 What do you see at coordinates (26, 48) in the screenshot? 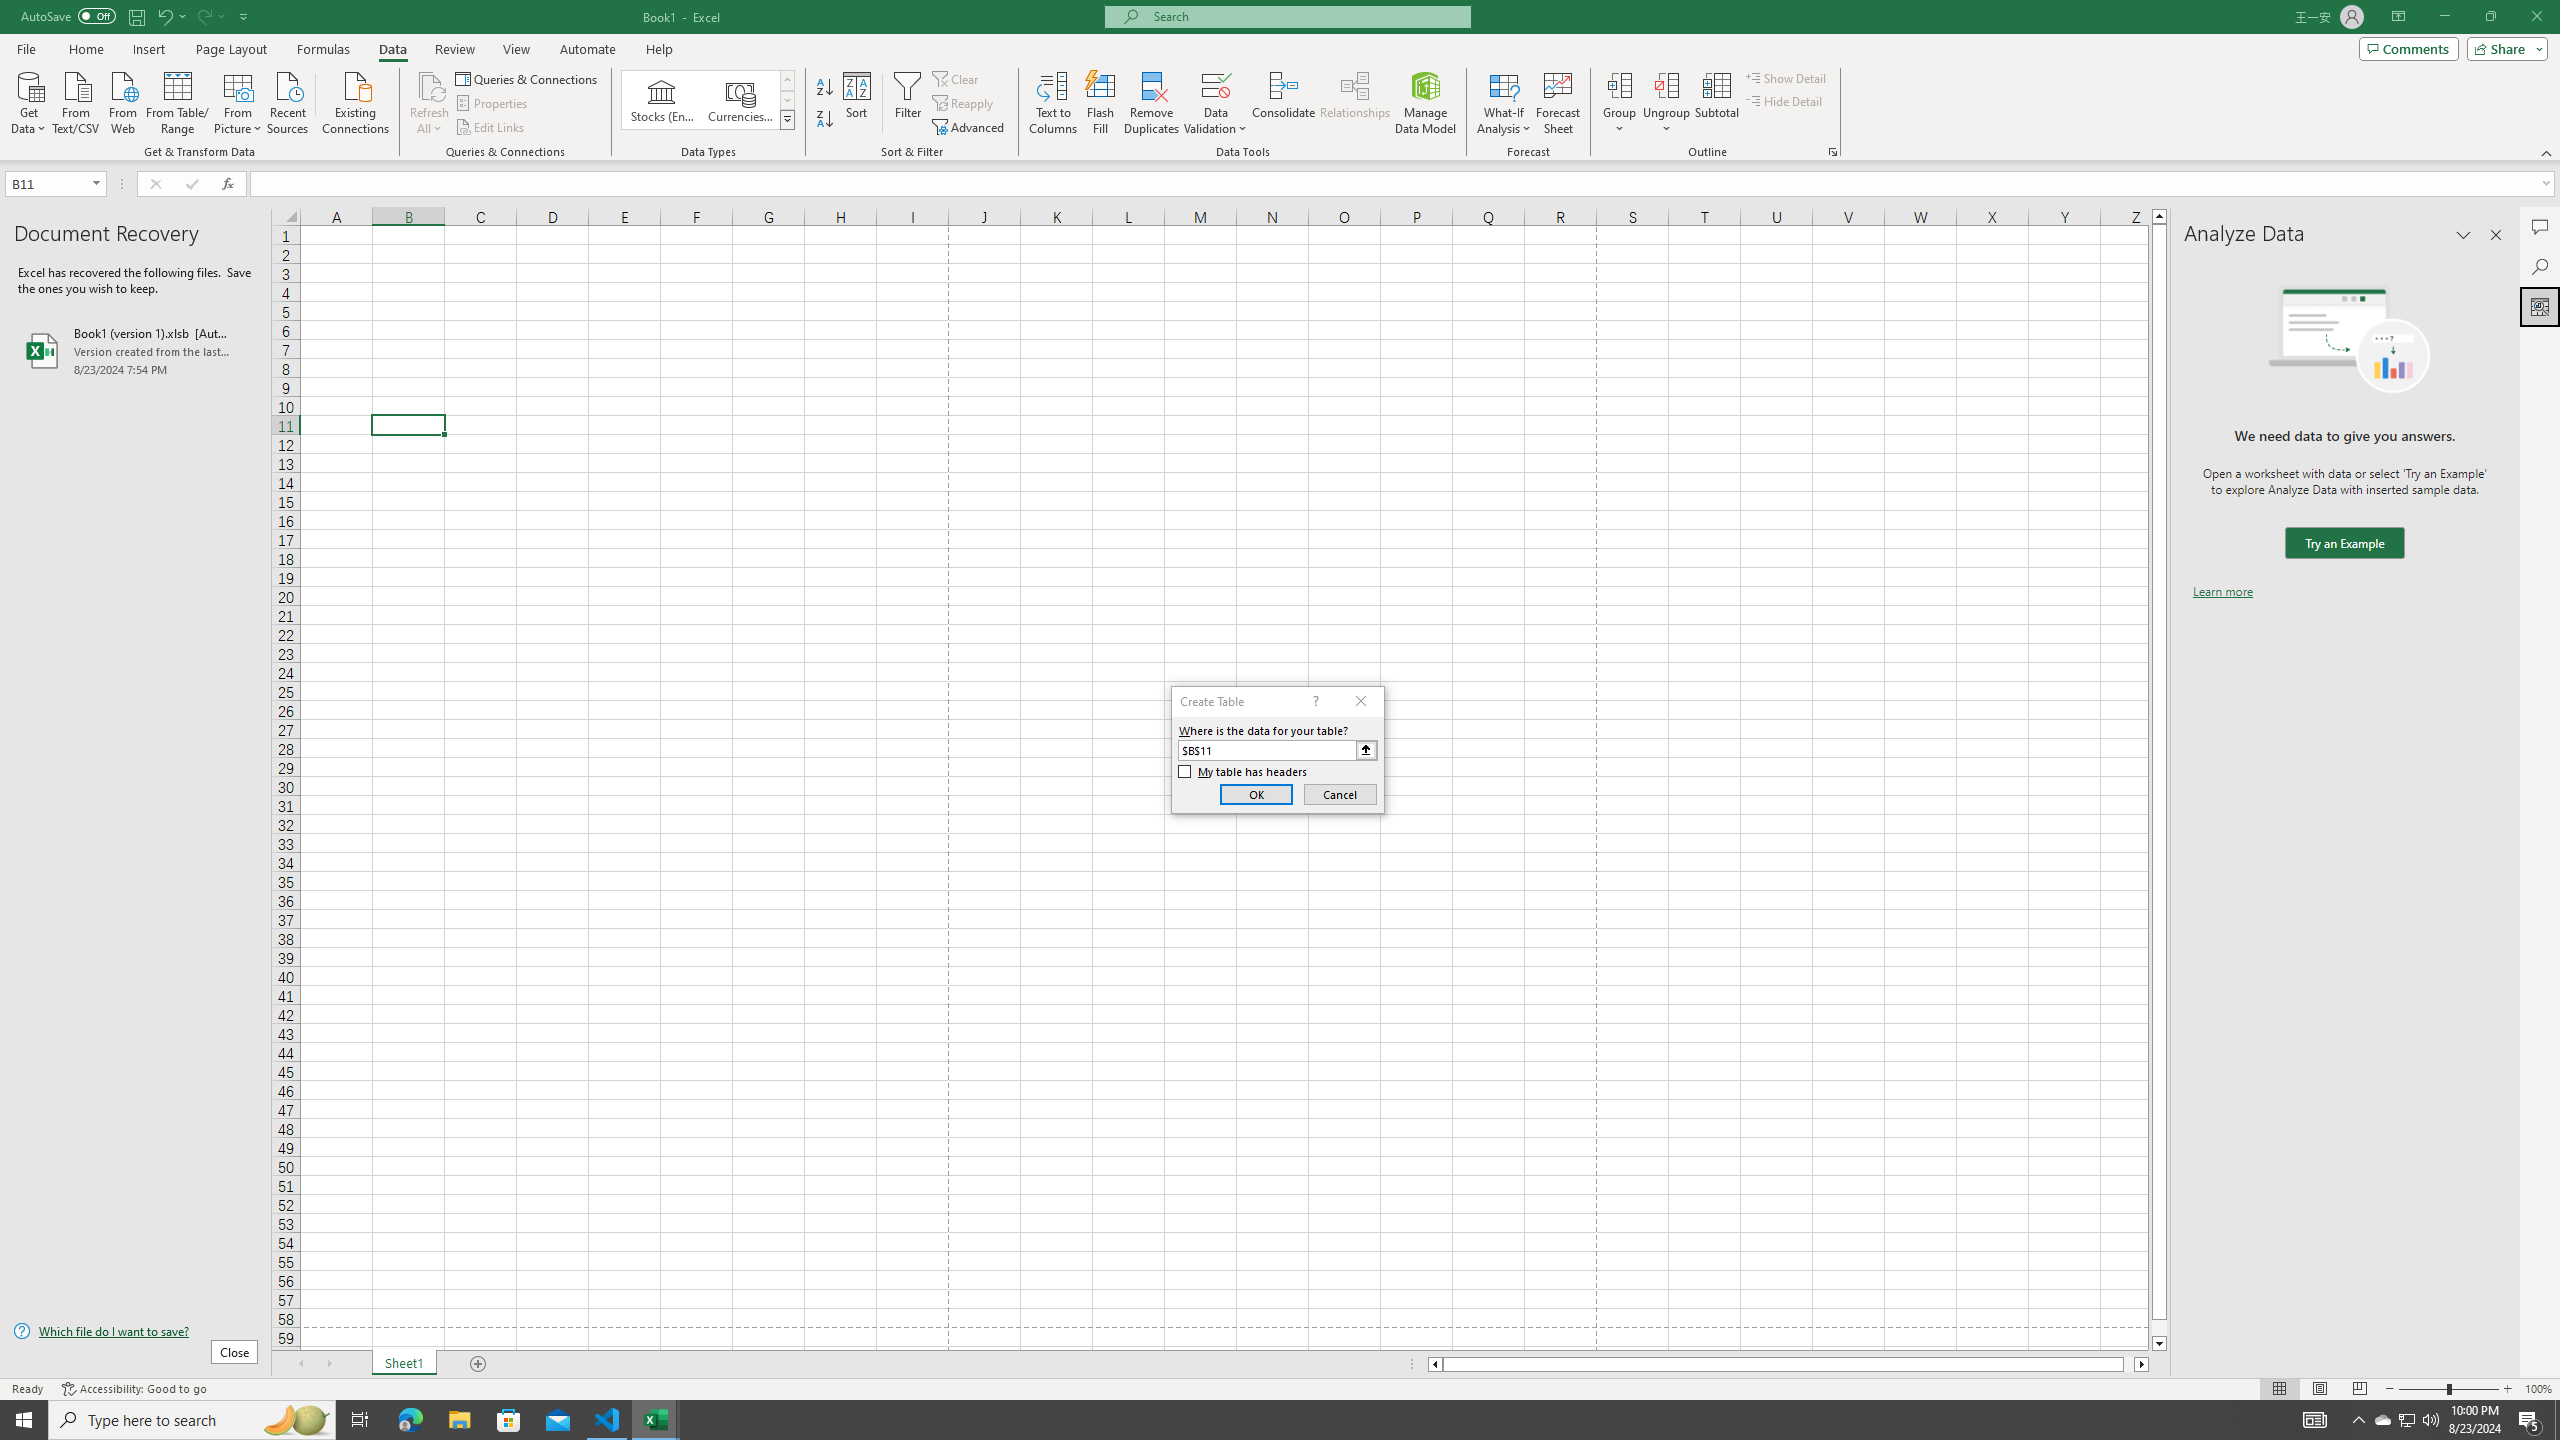
I see `File Tab` at bounding box center [26, 48].